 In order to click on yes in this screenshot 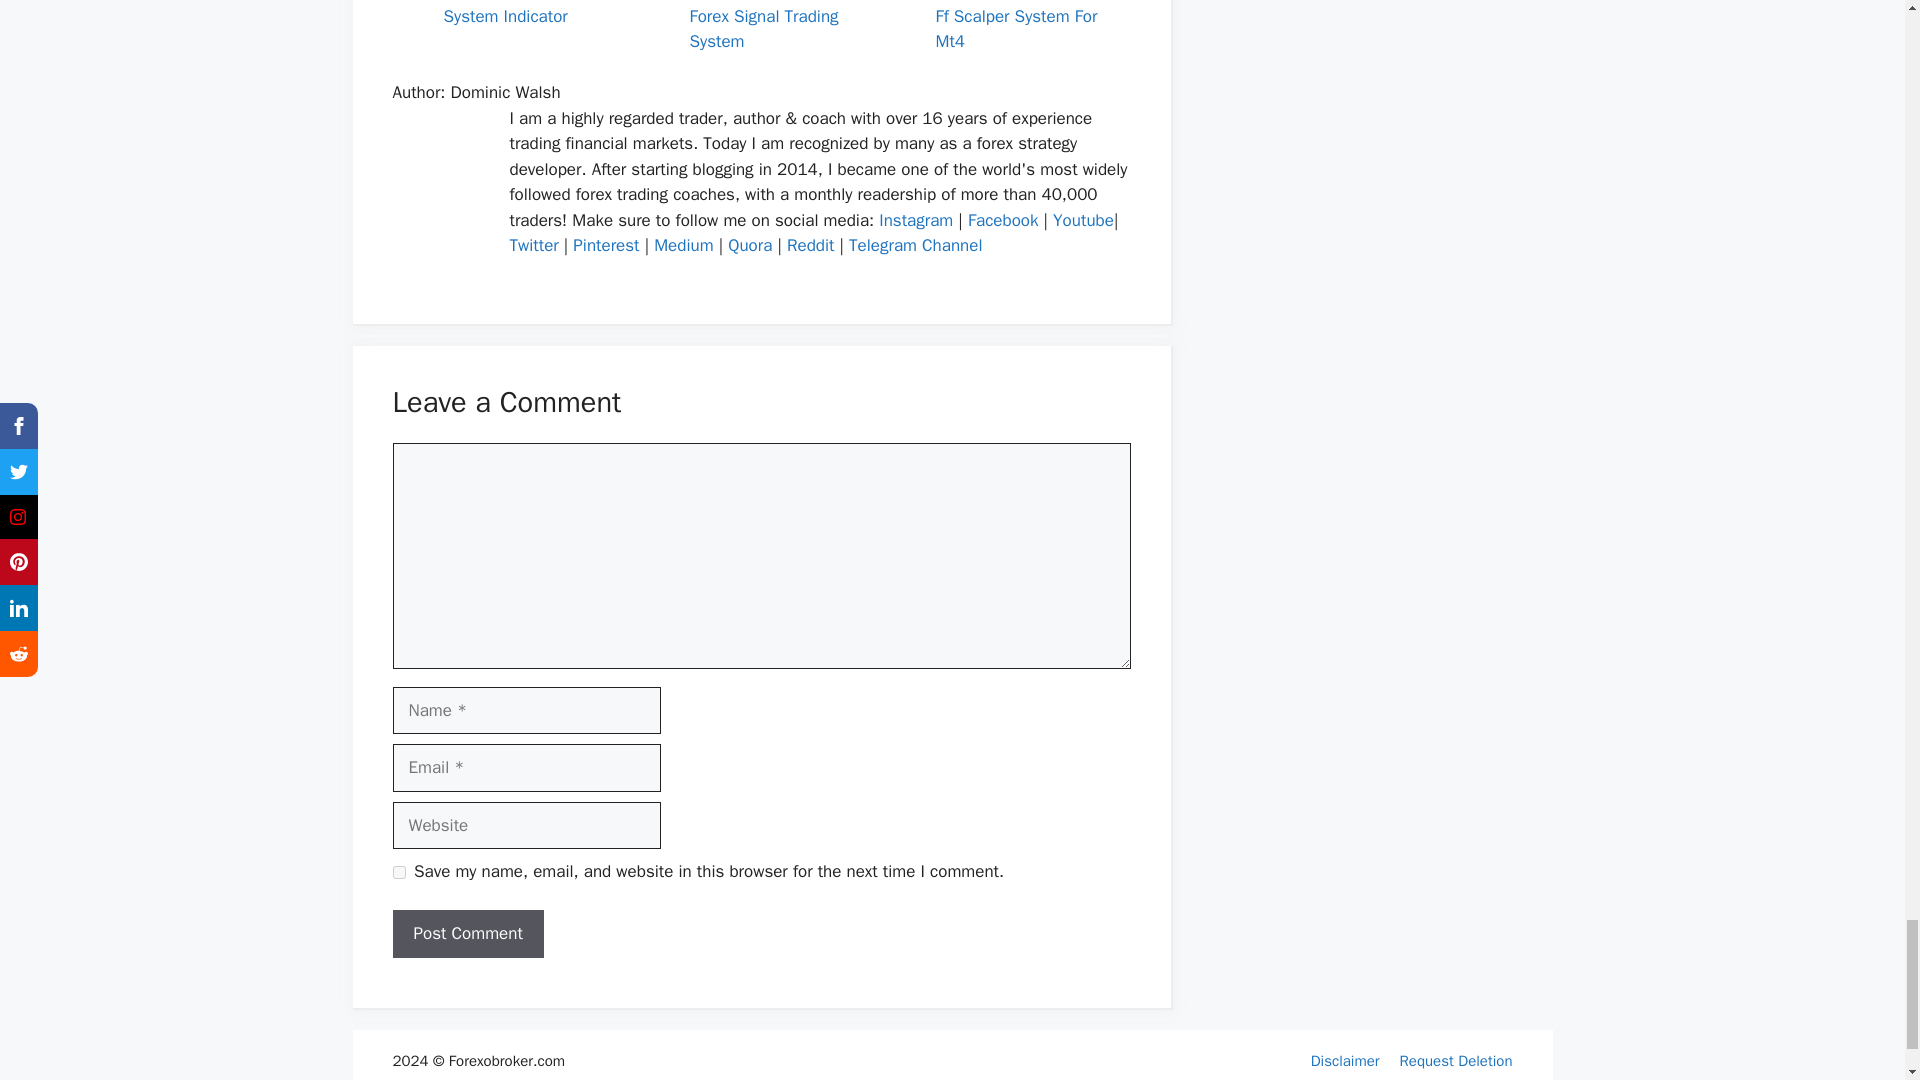, I will do `click(398, 872)`.